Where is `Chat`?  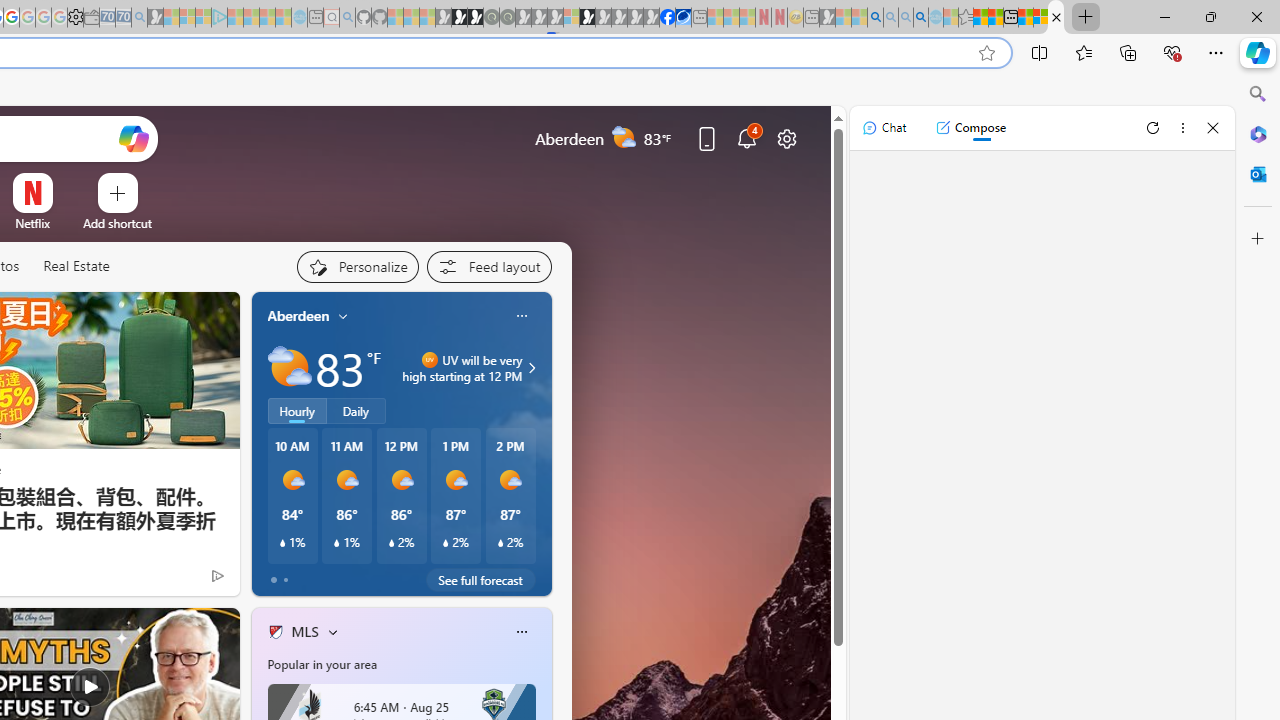
Chat is located at coordinates (884, 128).